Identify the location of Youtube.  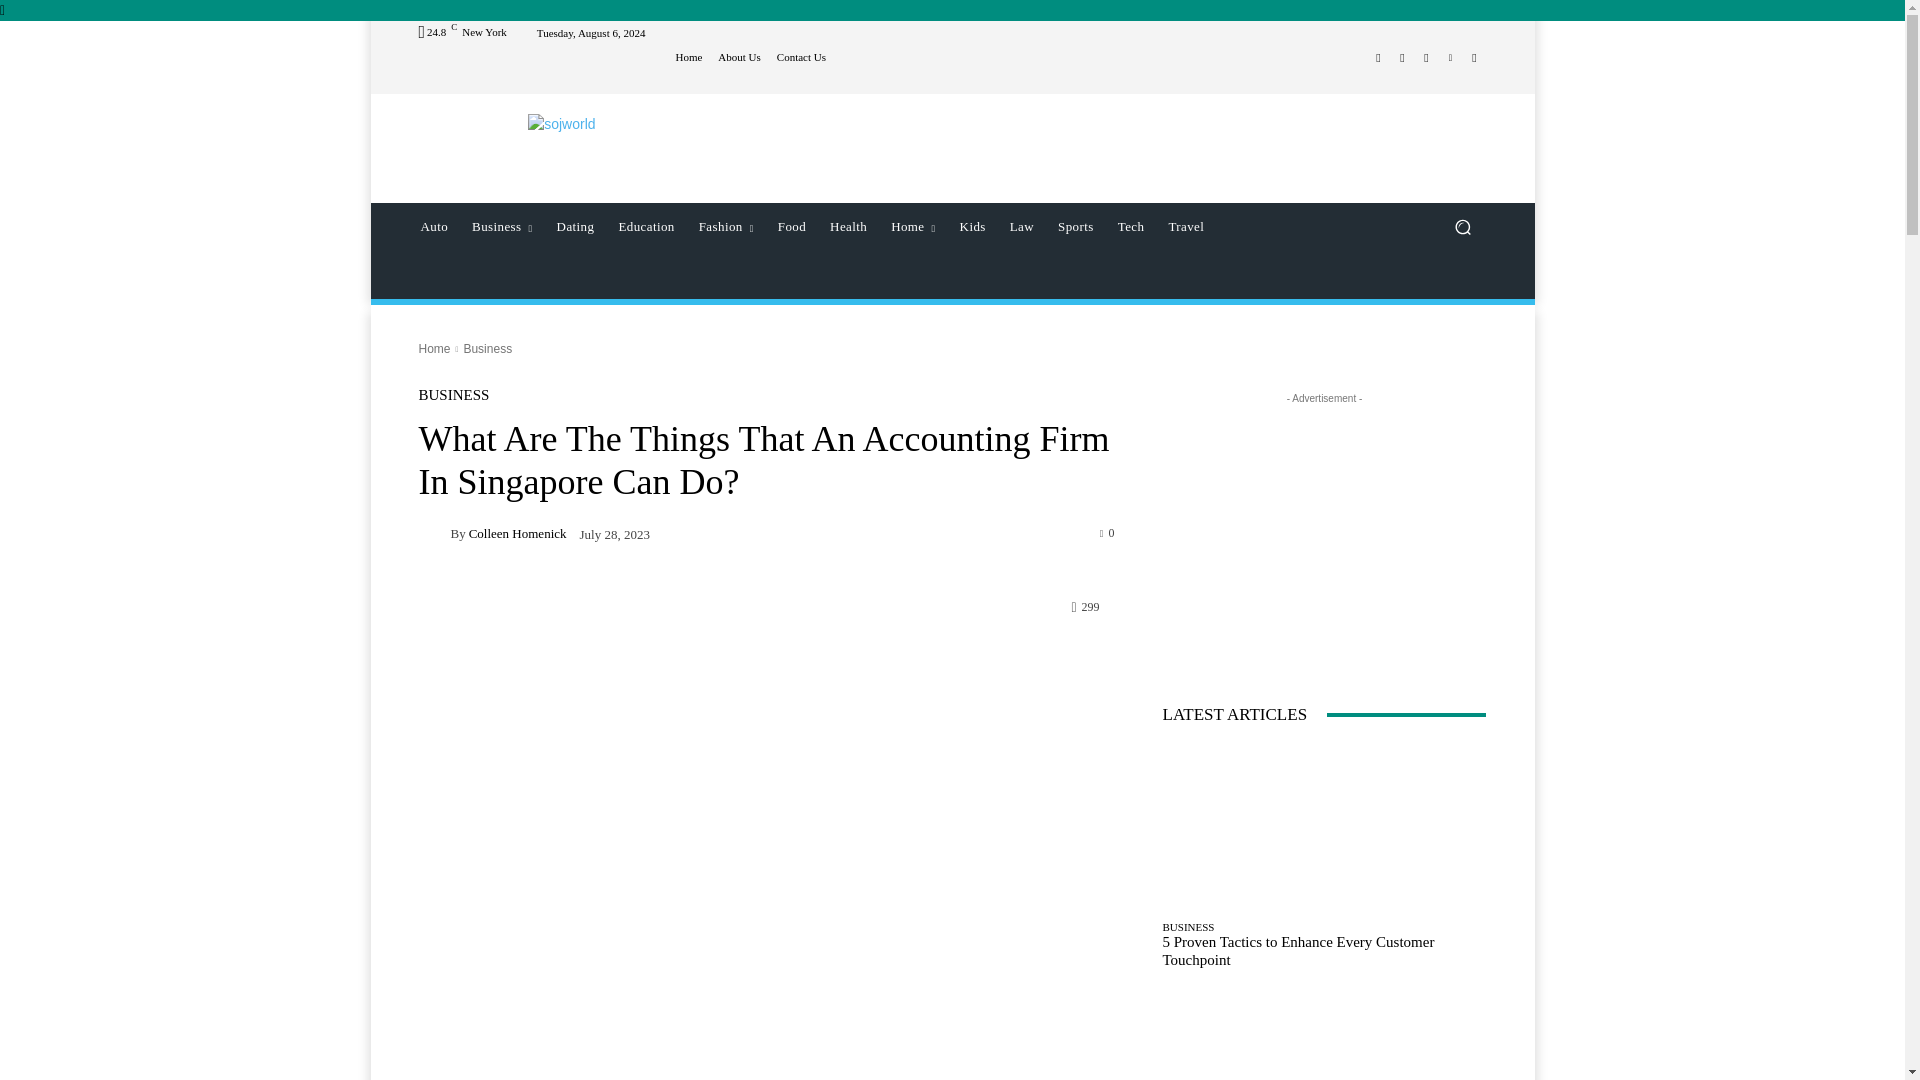
(1474, 58).